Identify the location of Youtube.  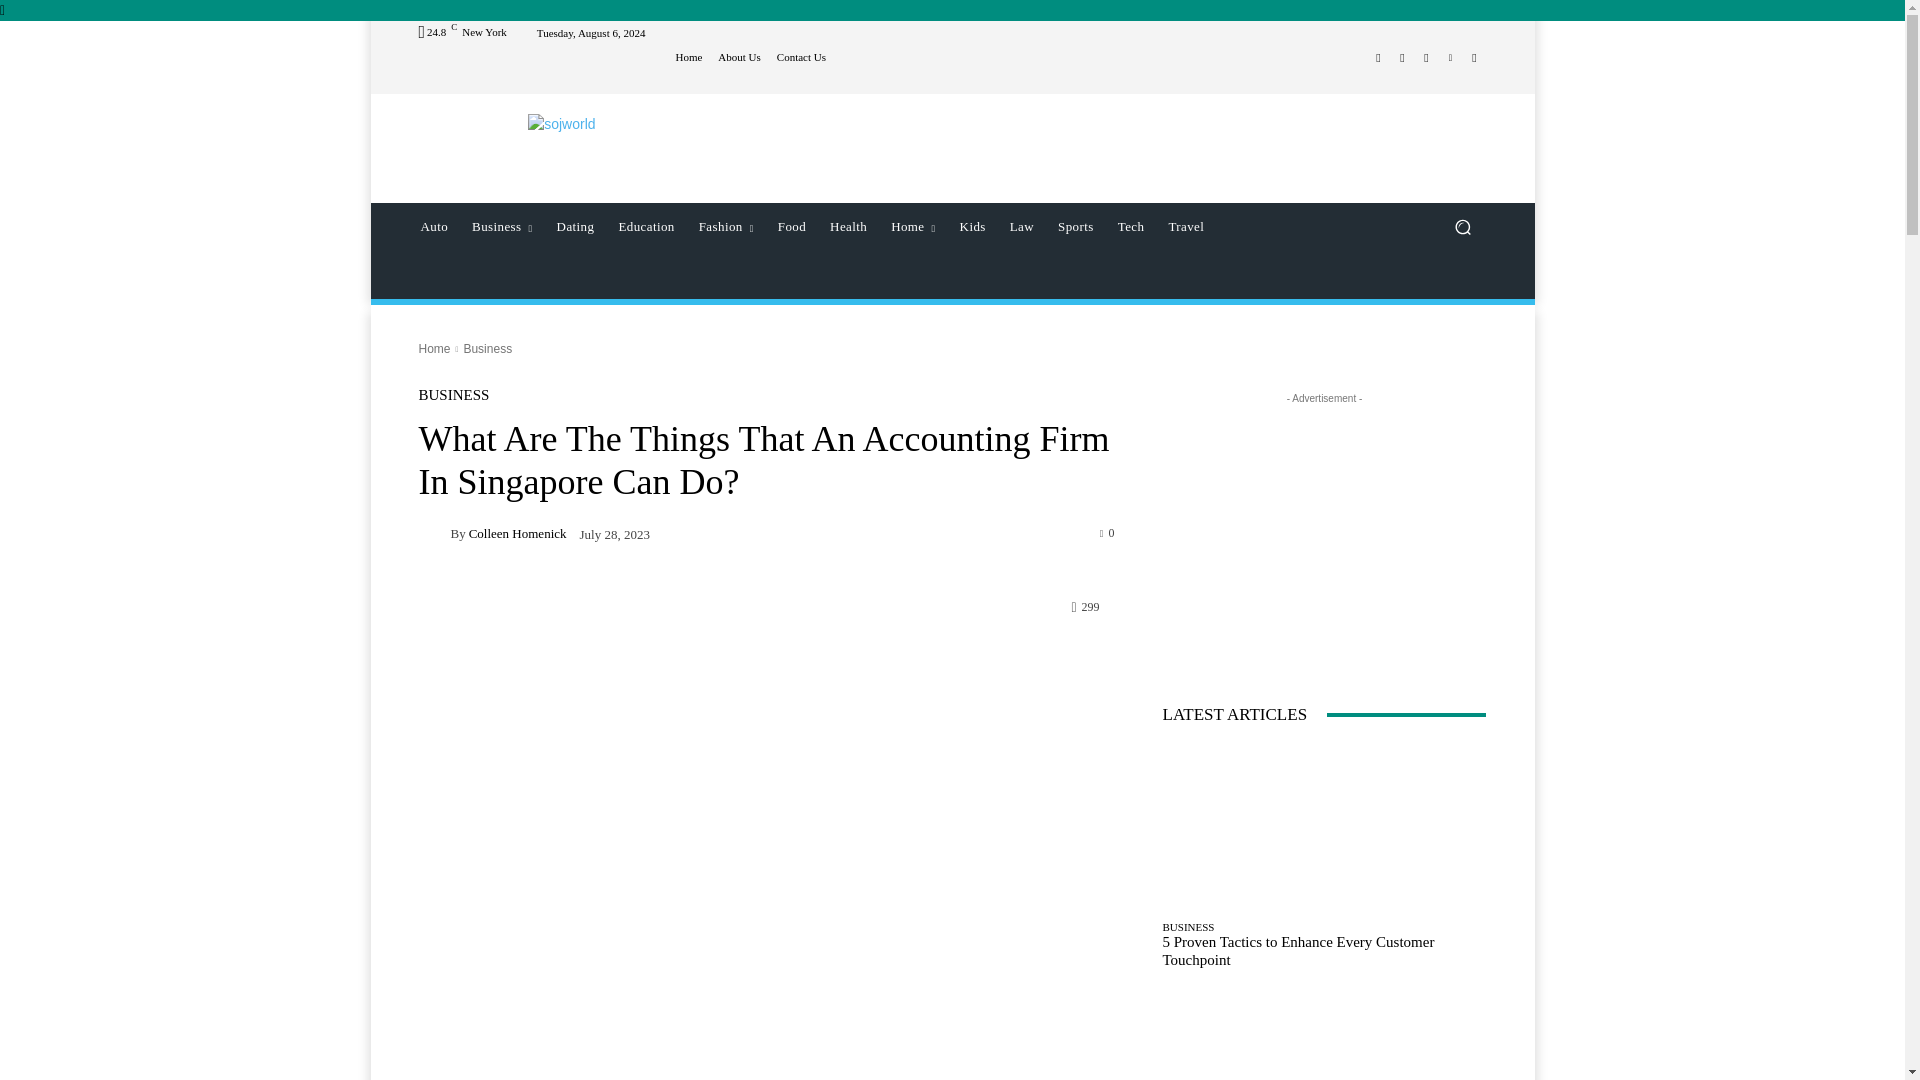
(1474, 58).